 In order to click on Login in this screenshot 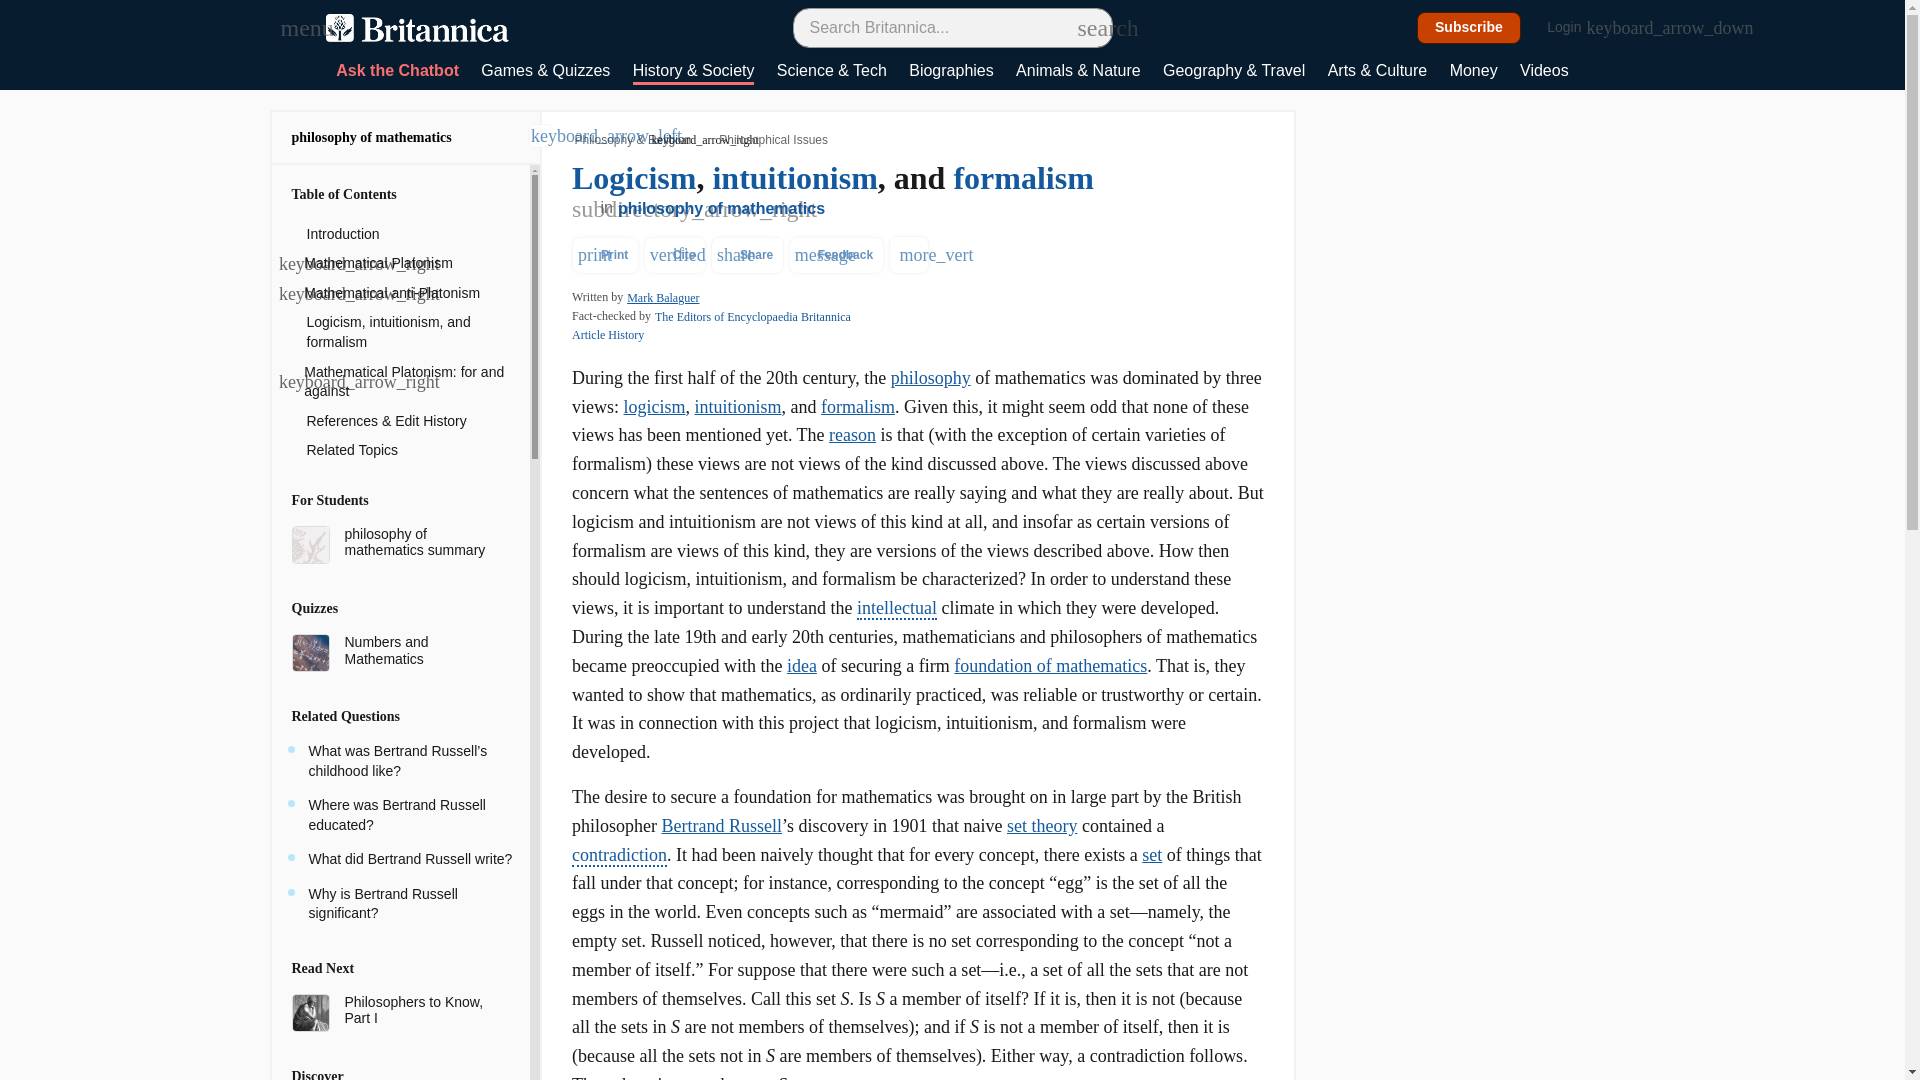, I will do `click(1575, 28)`.